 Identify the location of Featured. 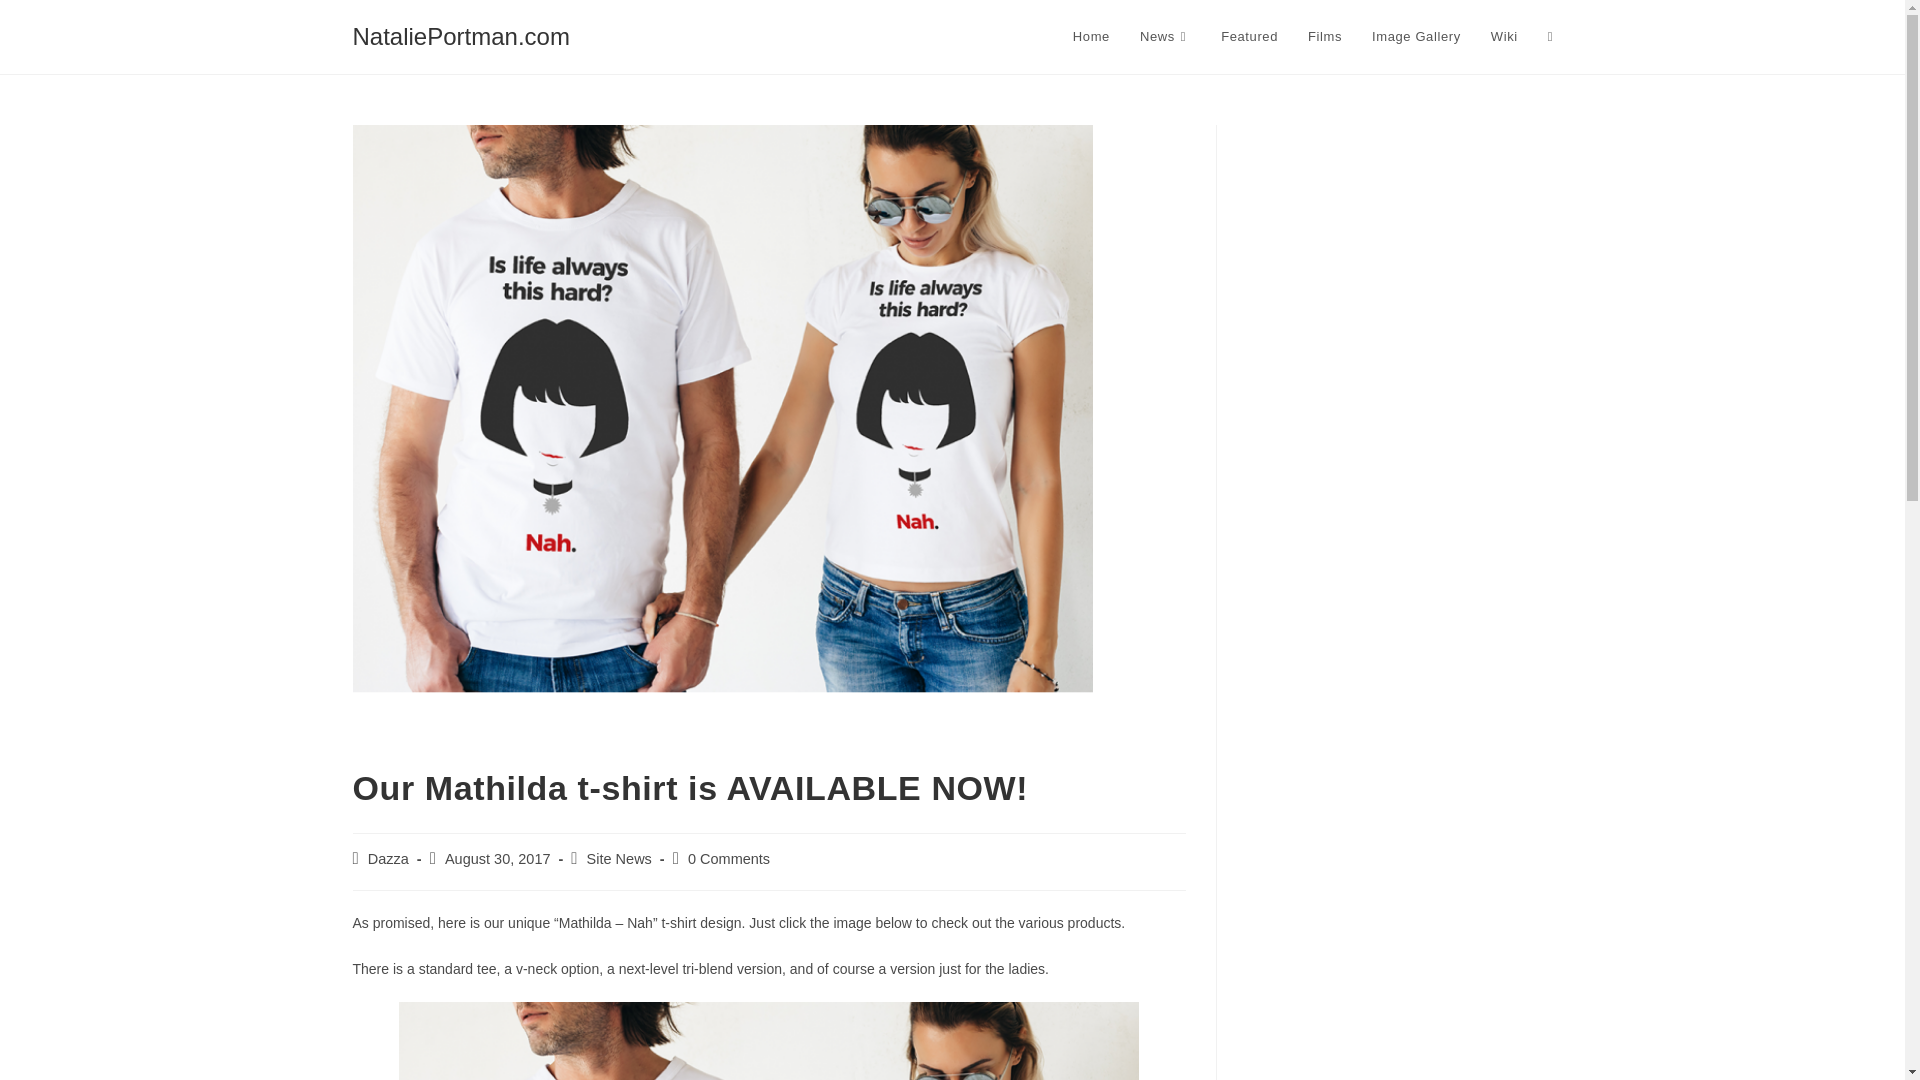
(1248, 37).